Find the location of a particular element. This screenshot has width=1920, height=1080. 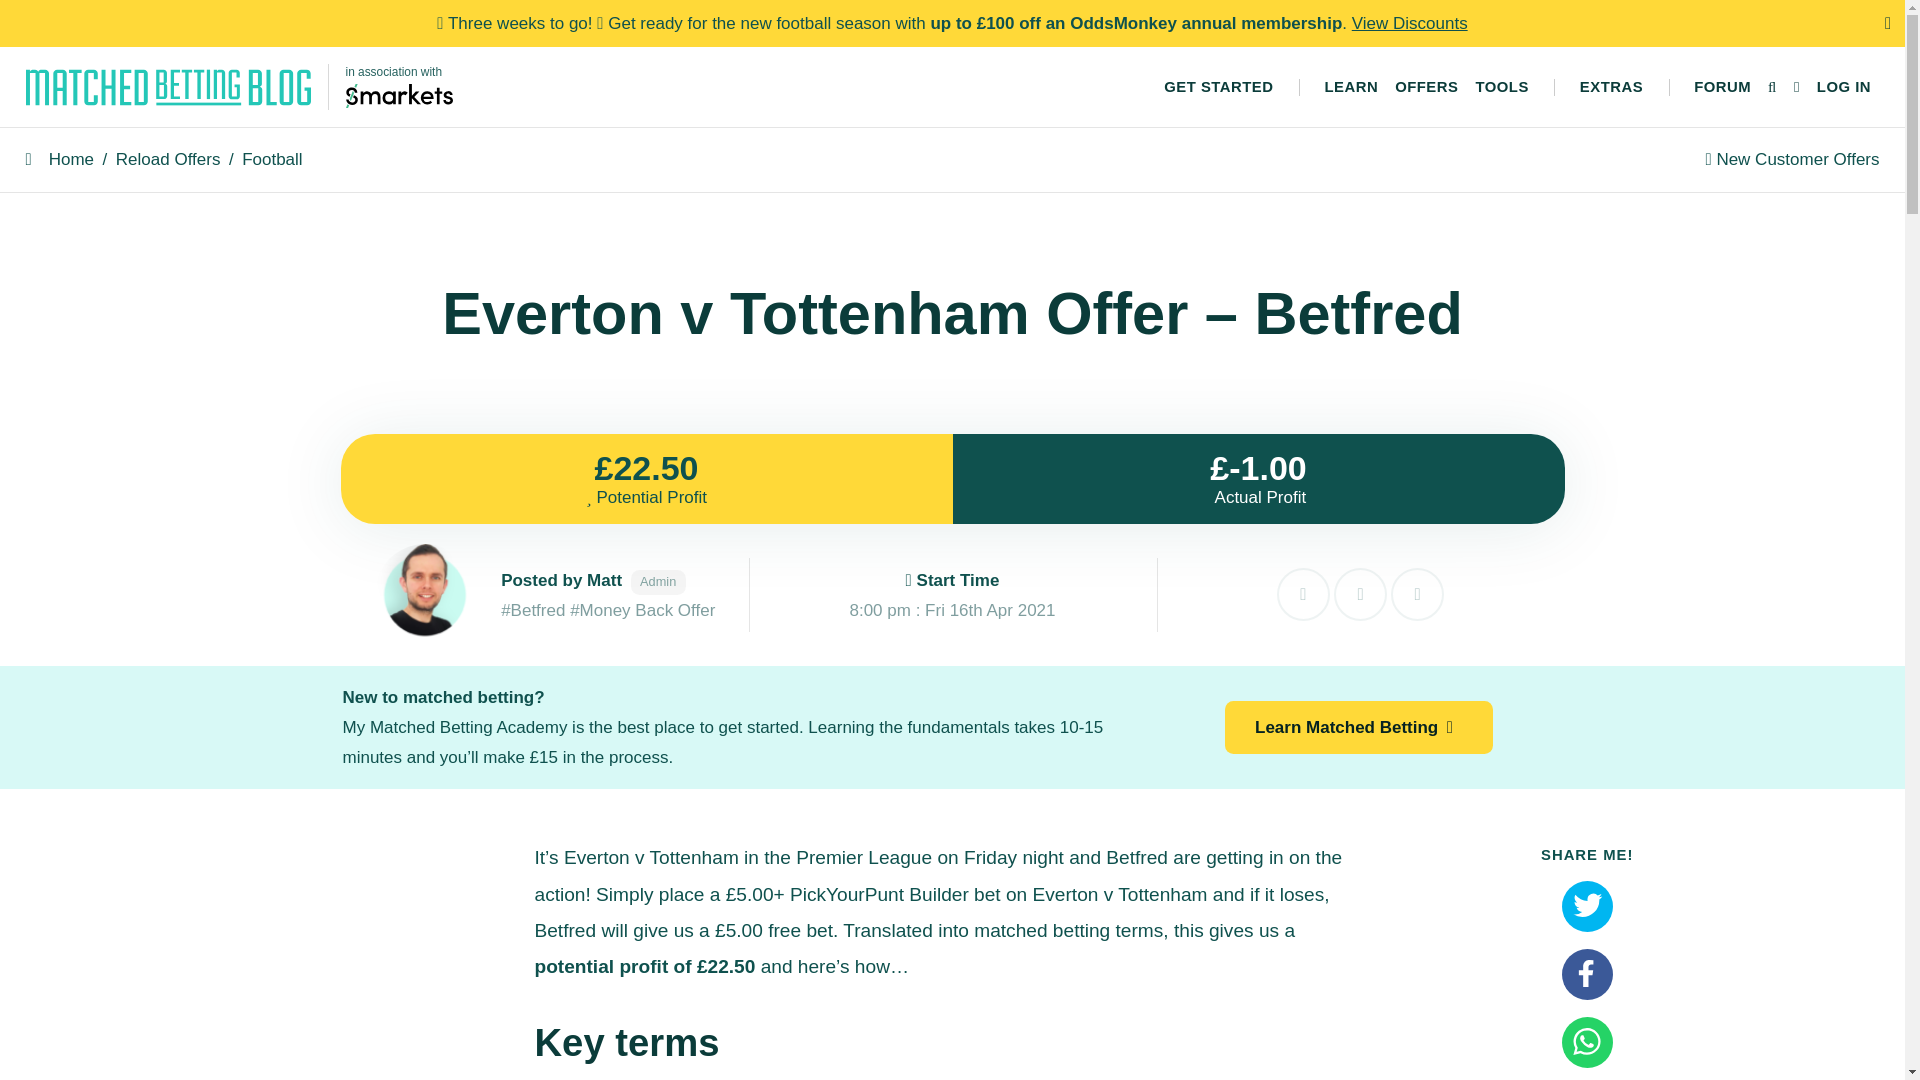

Offers is located at coordinates (1426, 87).